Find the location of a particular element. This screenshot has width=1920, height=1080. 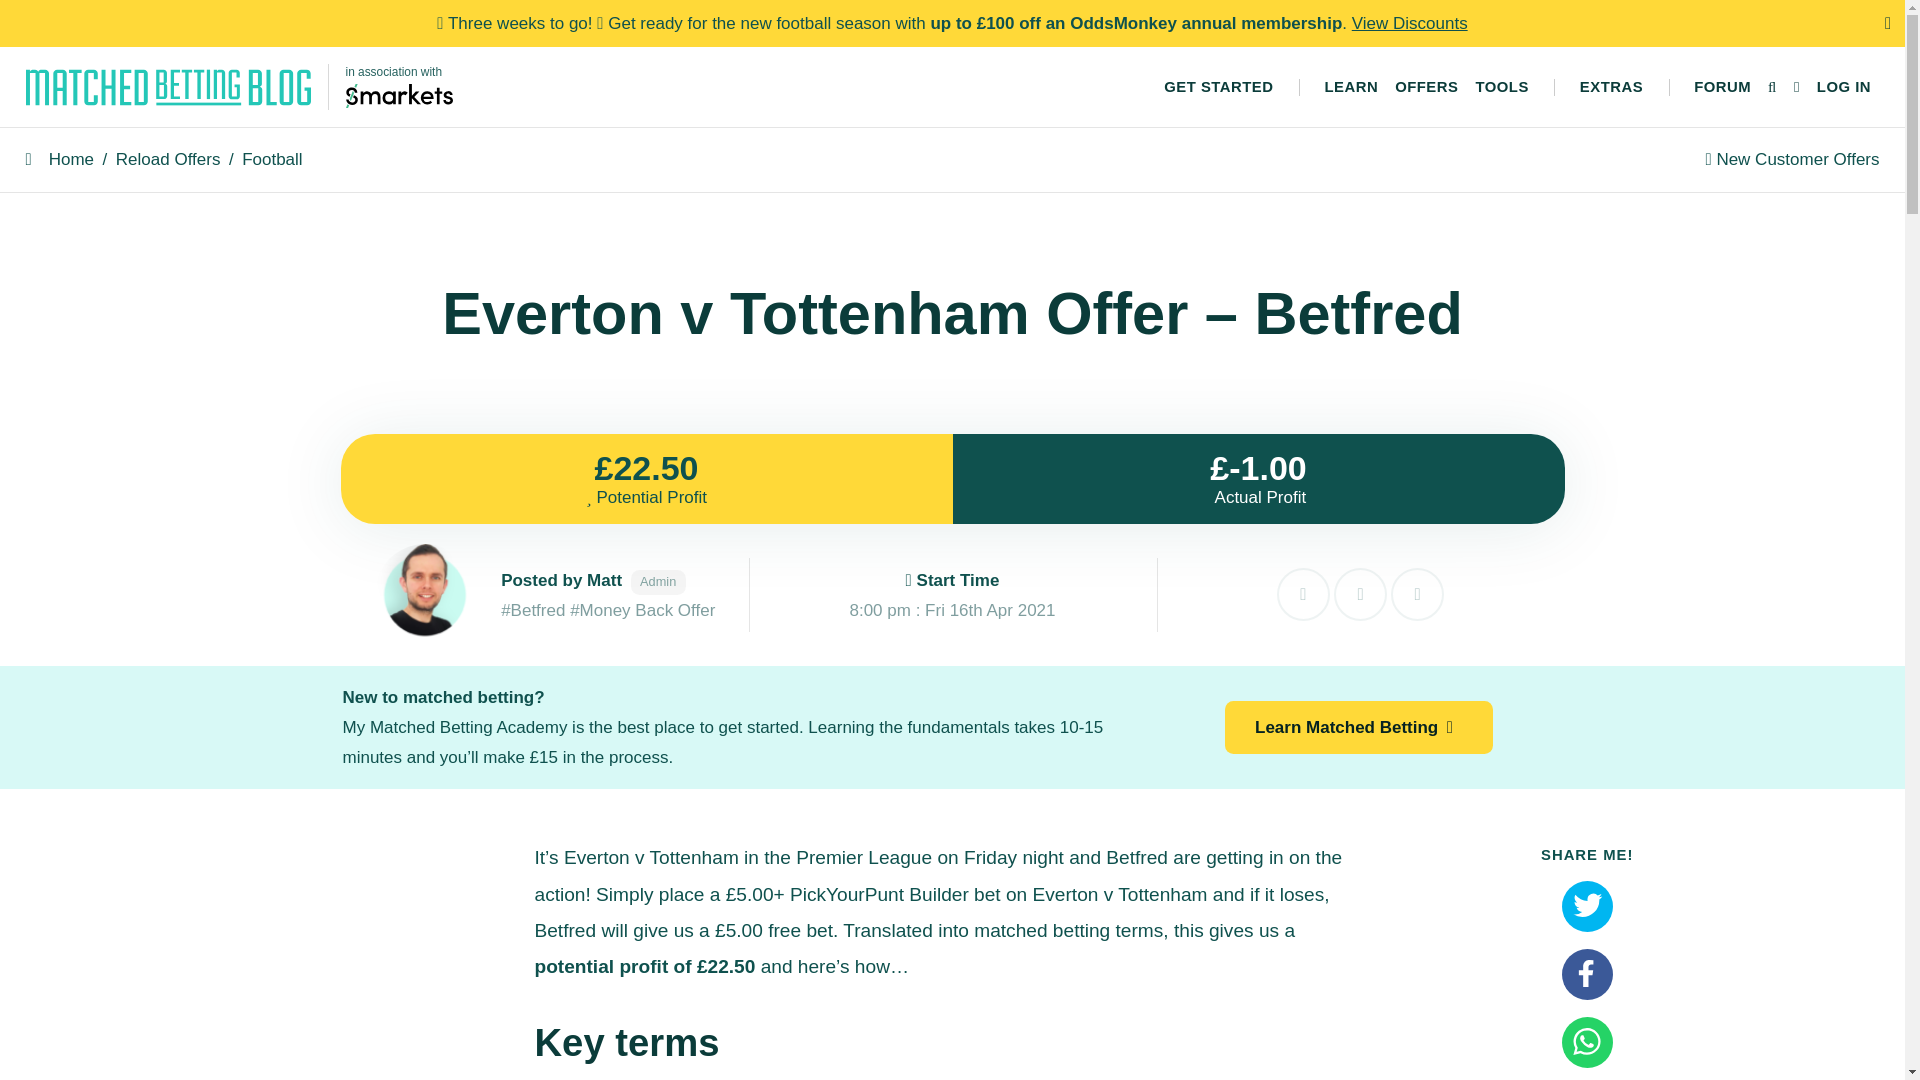

Offers is located at coordinates (1426, 87).